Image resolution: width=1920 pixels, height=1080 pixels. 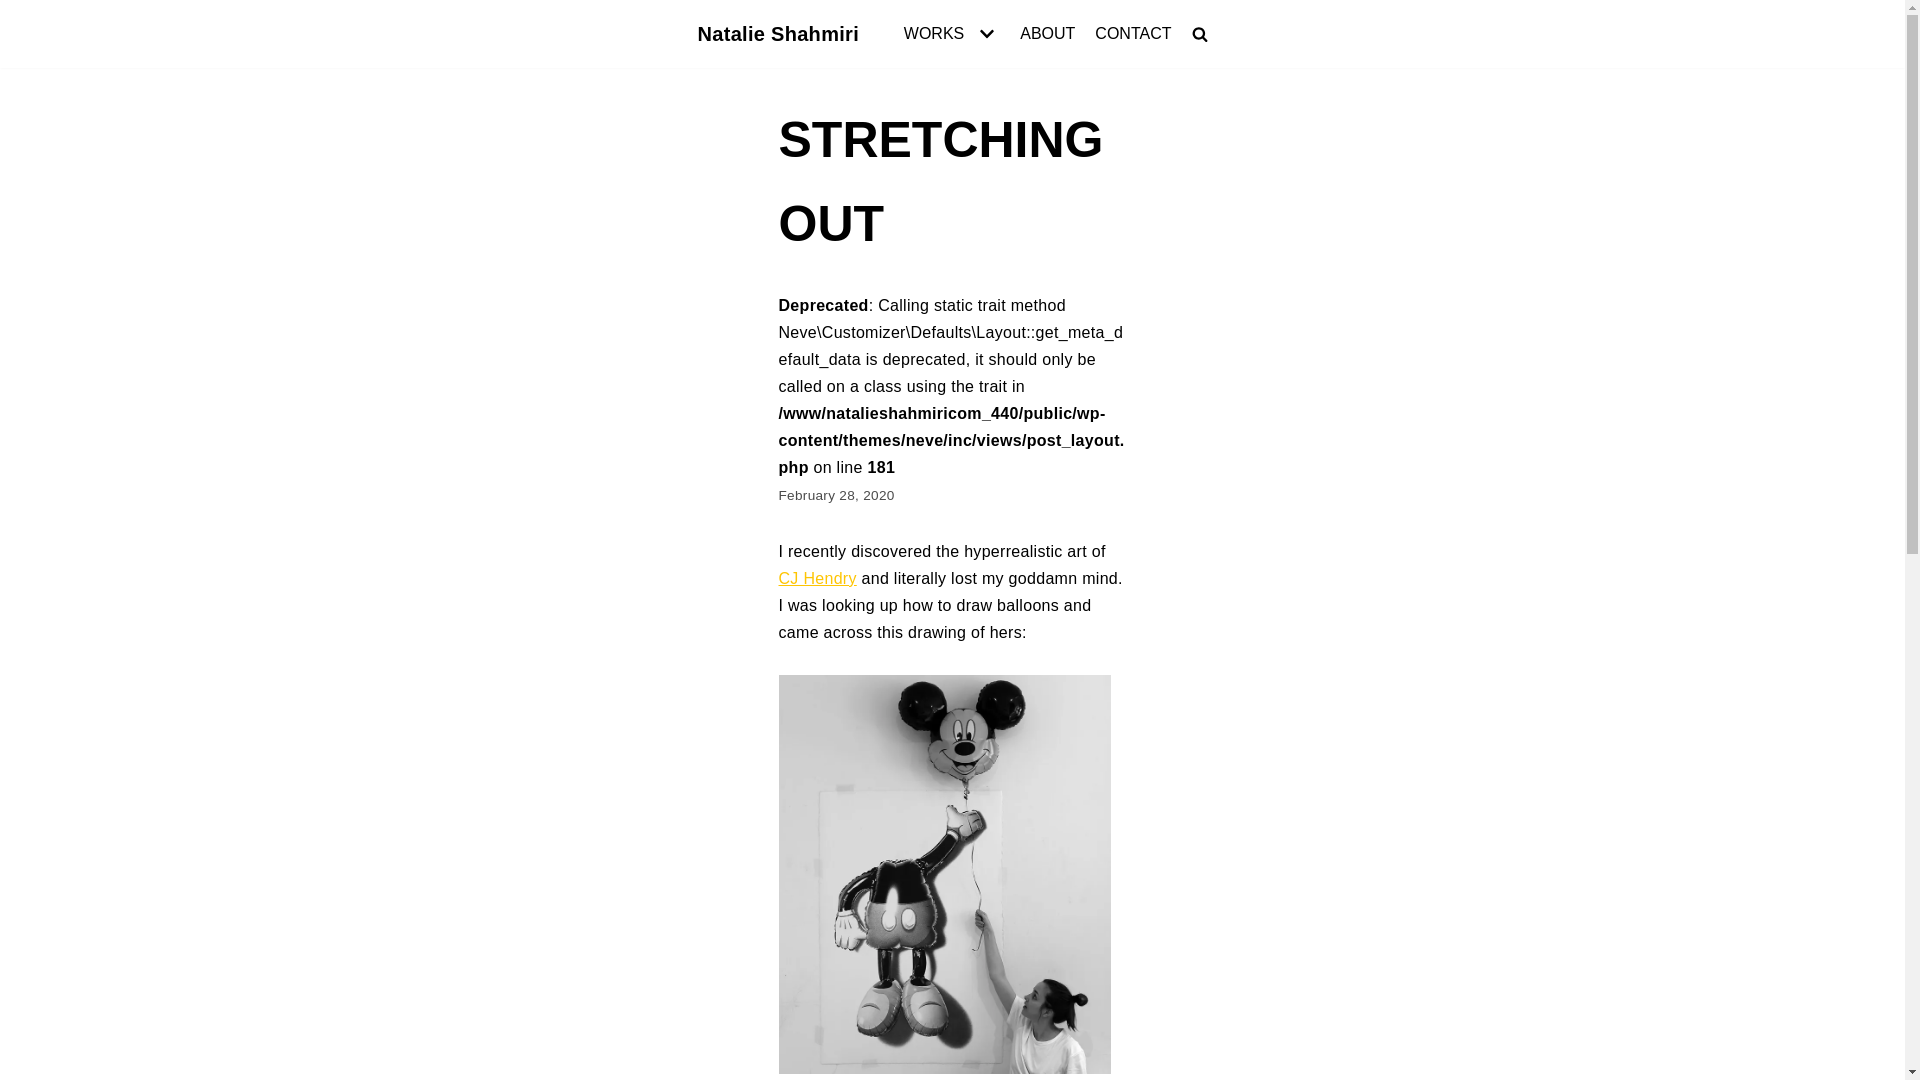 What do you see at coordinates (779, 34) in the screenshot?
I see `Natalie Shahmiri` at bounding box center [779, 34].